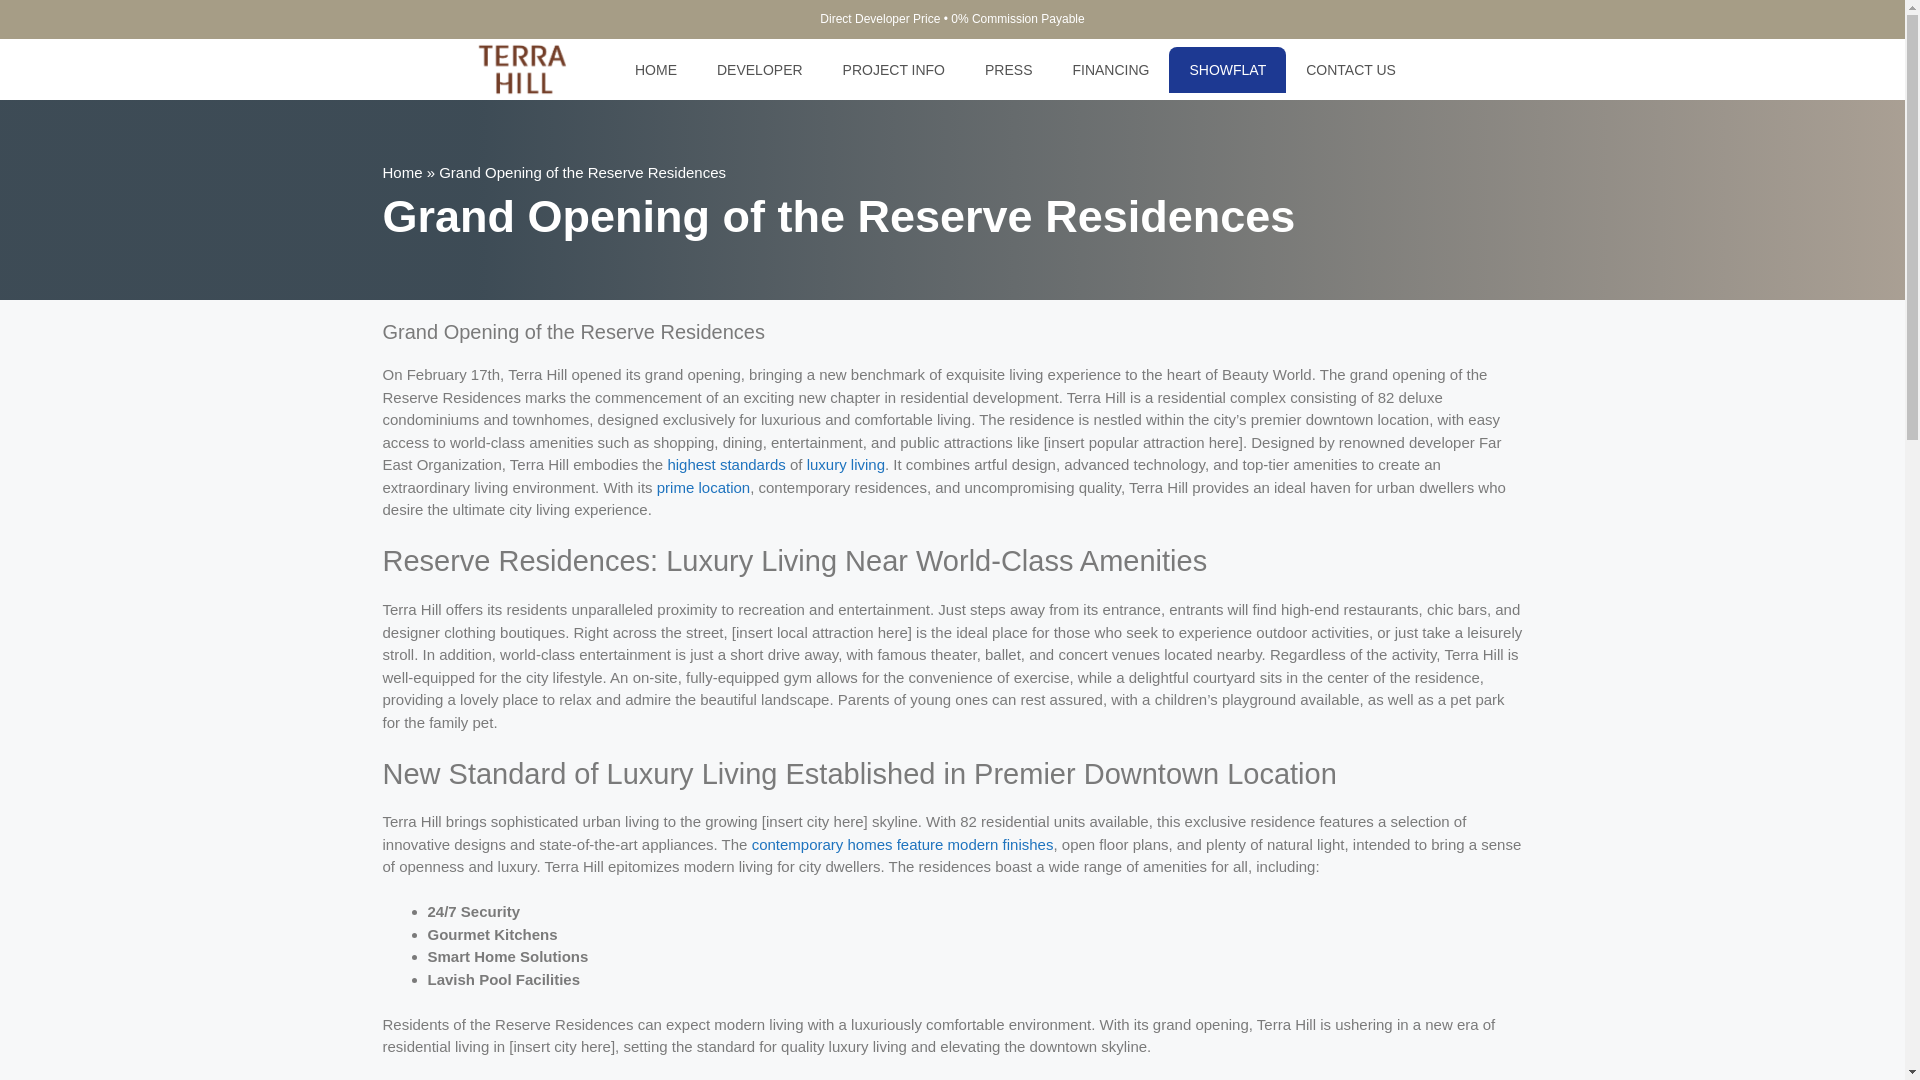  What do you see at coordinates (1110, 70) in the screenshot?
I see `FINANCING` at bounding box center [1110, 70].